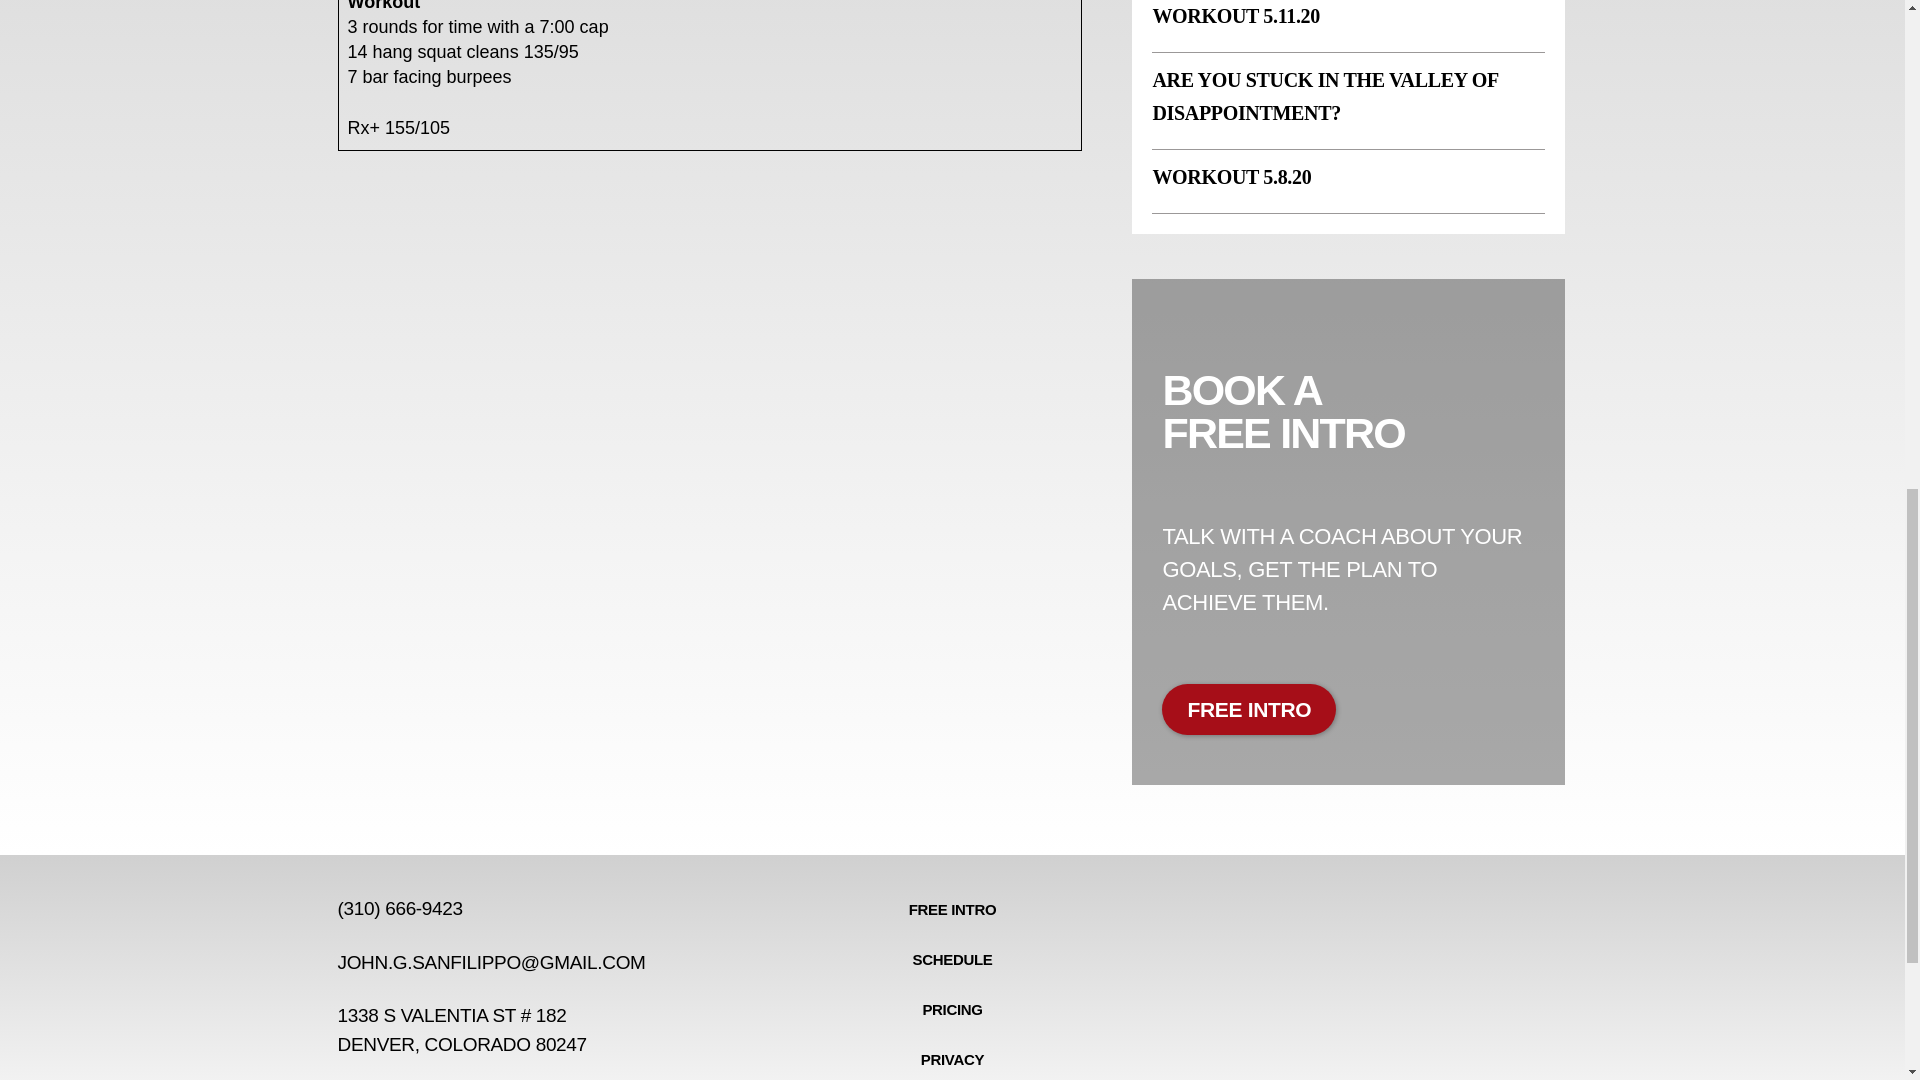 Image resolution: width=1920 pixels, height=1080 pixels. What do you see at coordinates (952, 1060) in the screenshot?
I see `PRIVACY` at bounding box center [952, 1060].